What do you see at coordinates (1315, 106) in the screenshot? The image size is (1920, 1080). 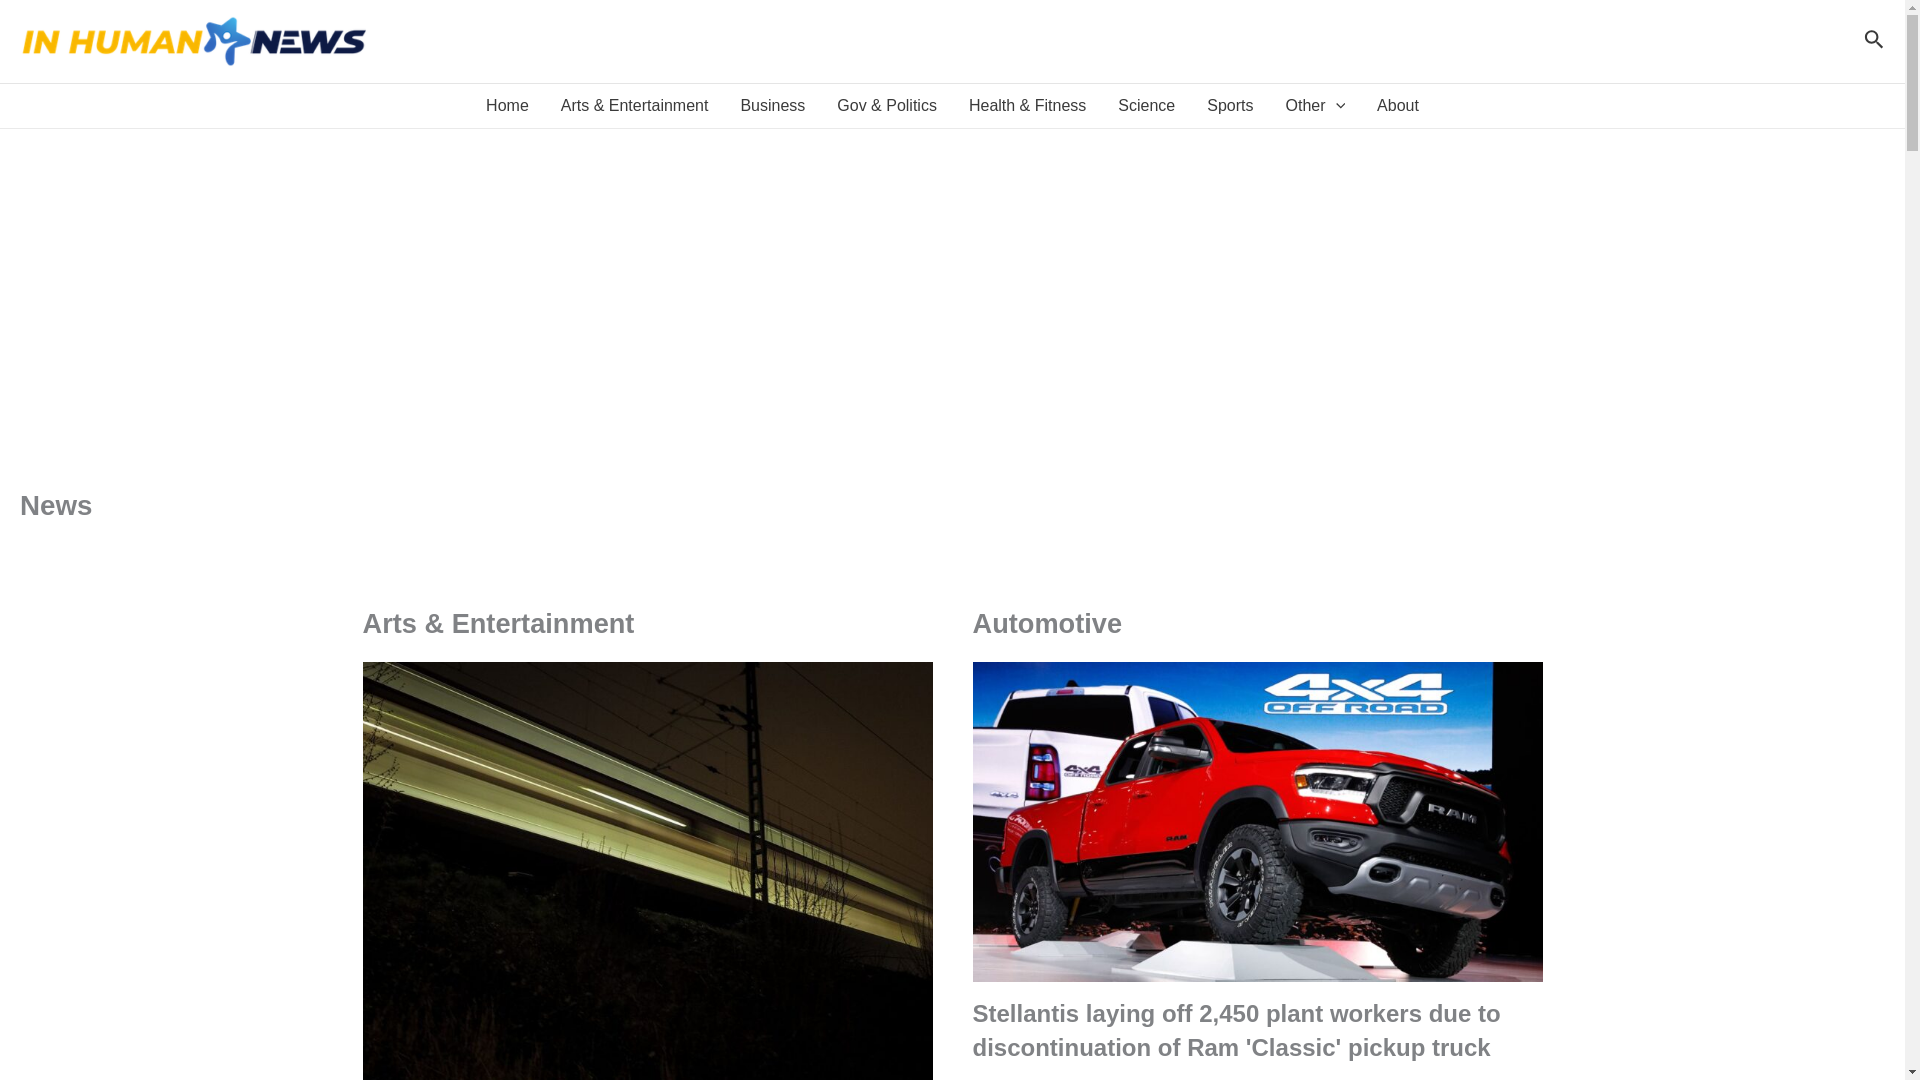 I see `Other` at bounding box center [1315, 106].